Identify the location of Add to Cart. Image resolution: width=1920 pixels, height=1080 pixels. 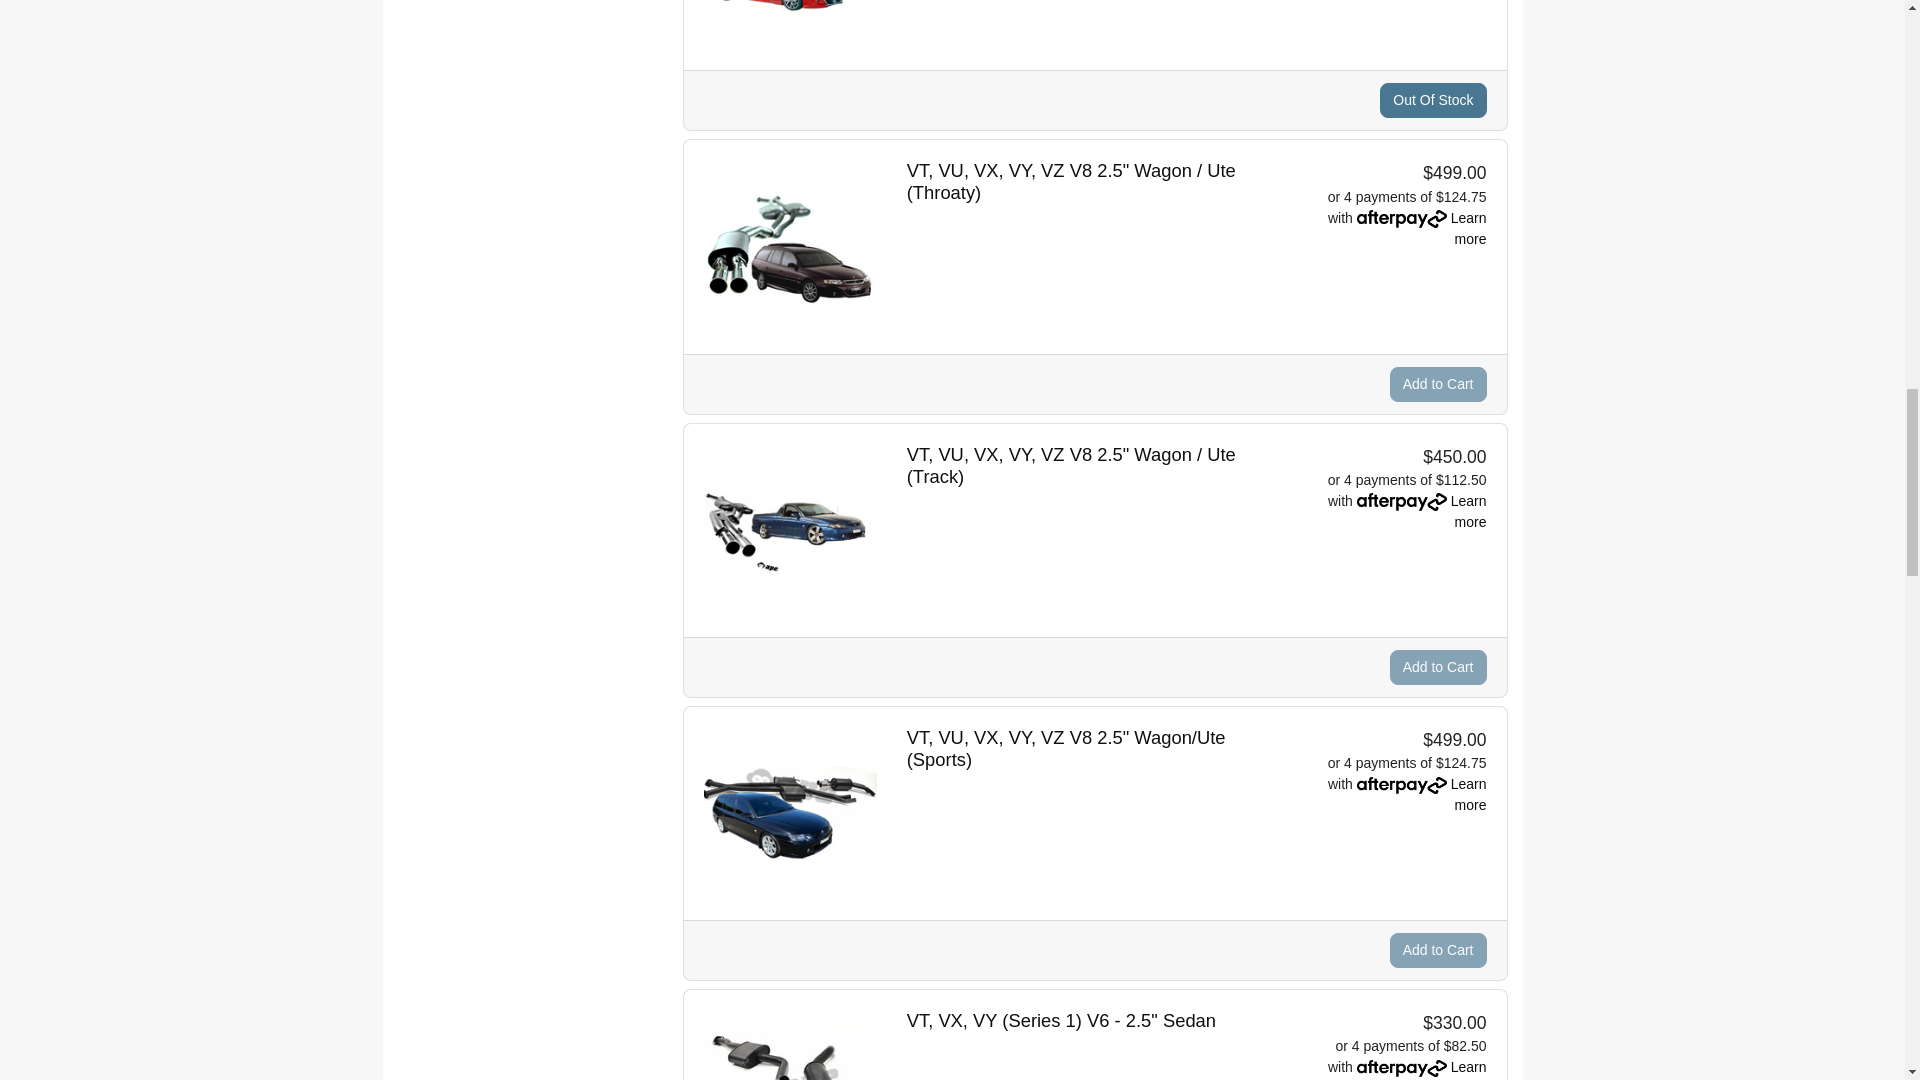
(1438, 667).